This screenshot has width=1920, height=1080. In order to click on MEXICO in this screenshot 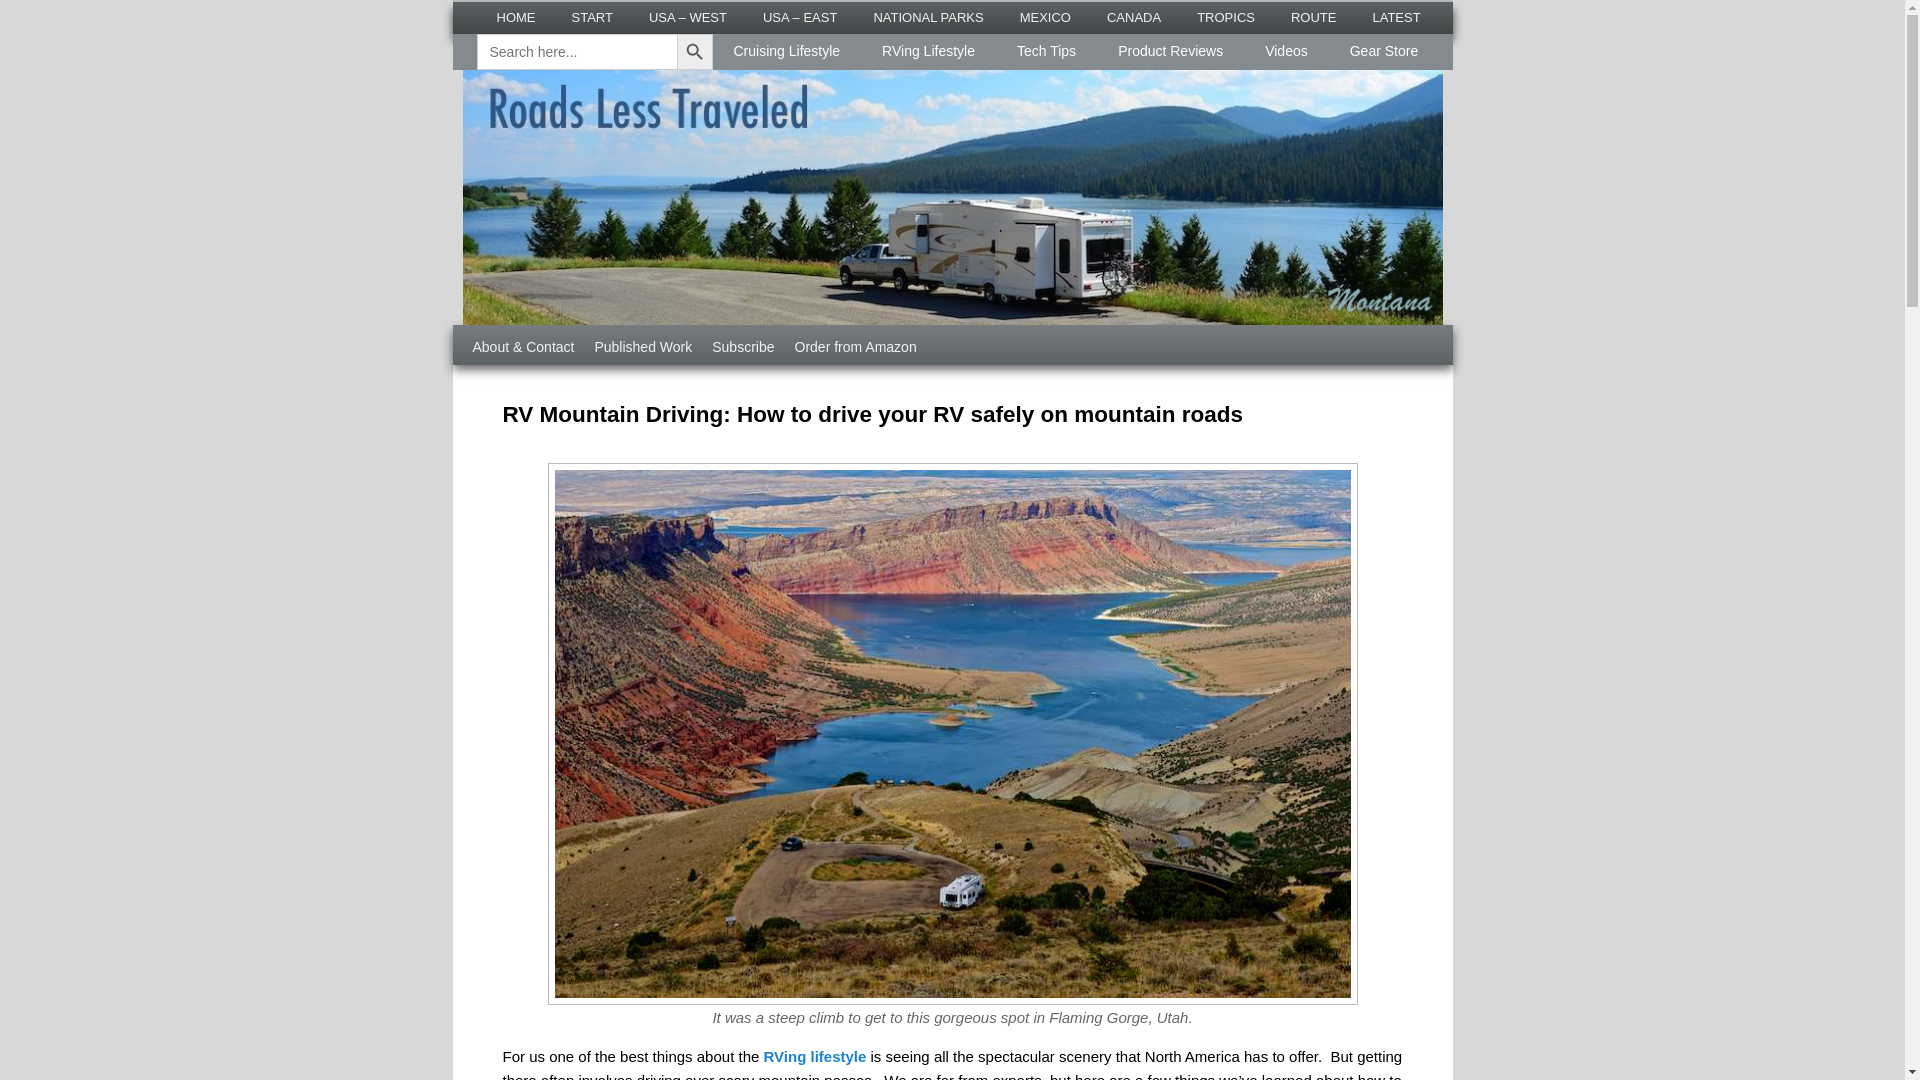, I will do `click(1045, 18)`.